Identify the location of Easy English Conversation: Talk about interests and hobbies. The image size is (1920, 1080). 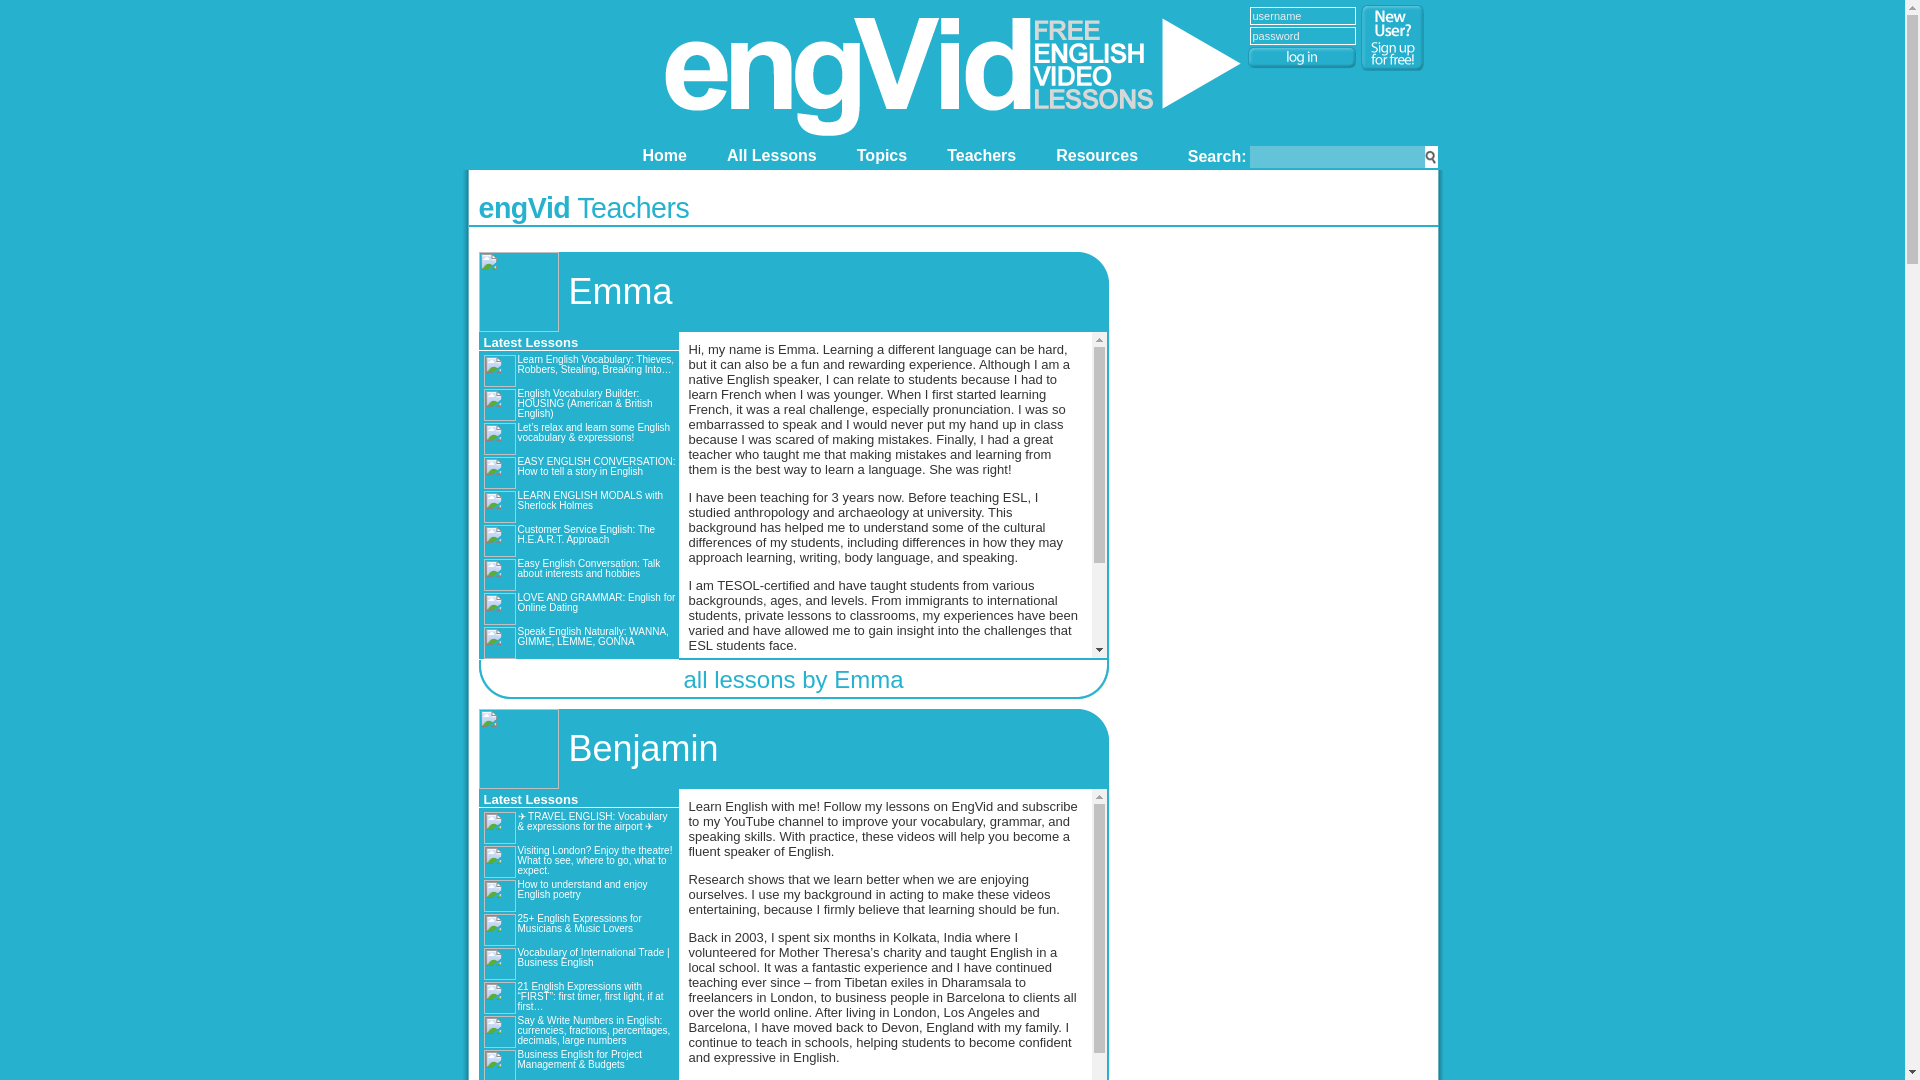
(579, 574).